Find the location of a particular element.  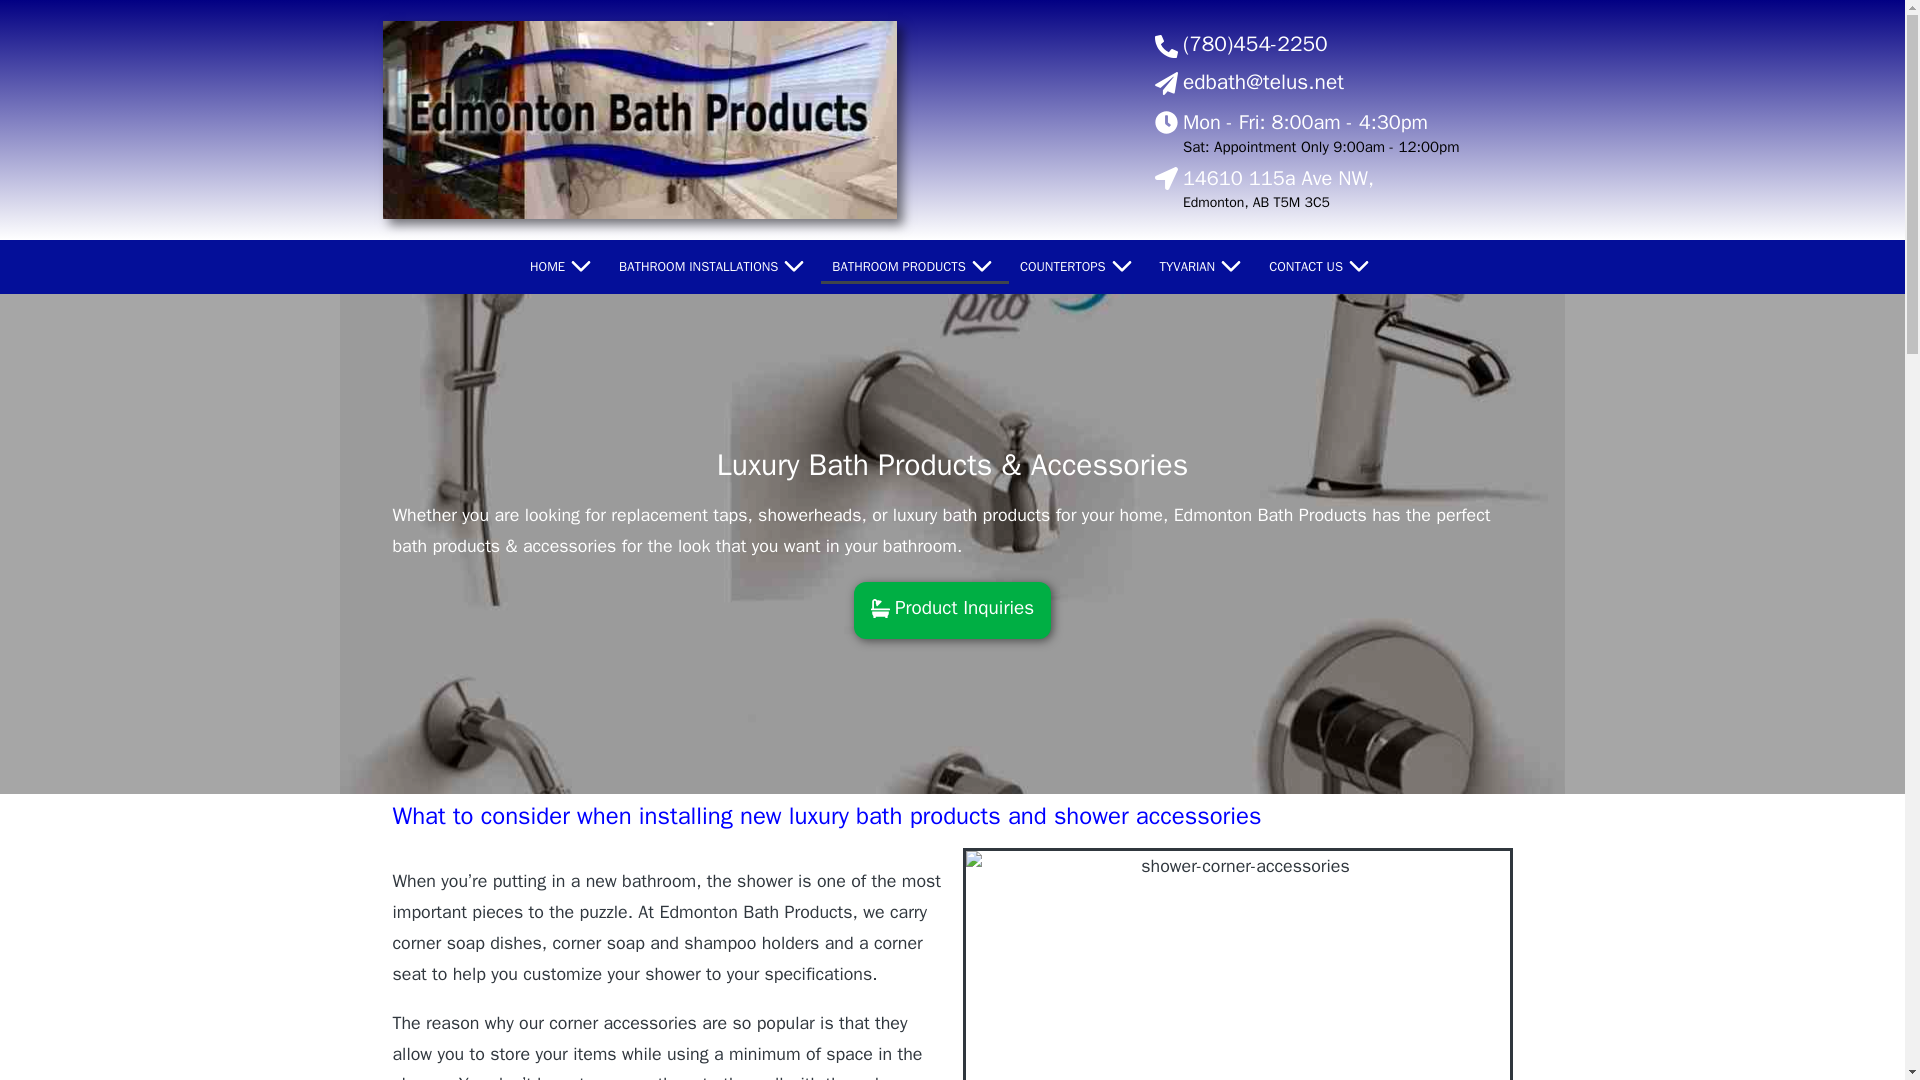

COUNTERTOPS is located at coordinates (1078, 266).